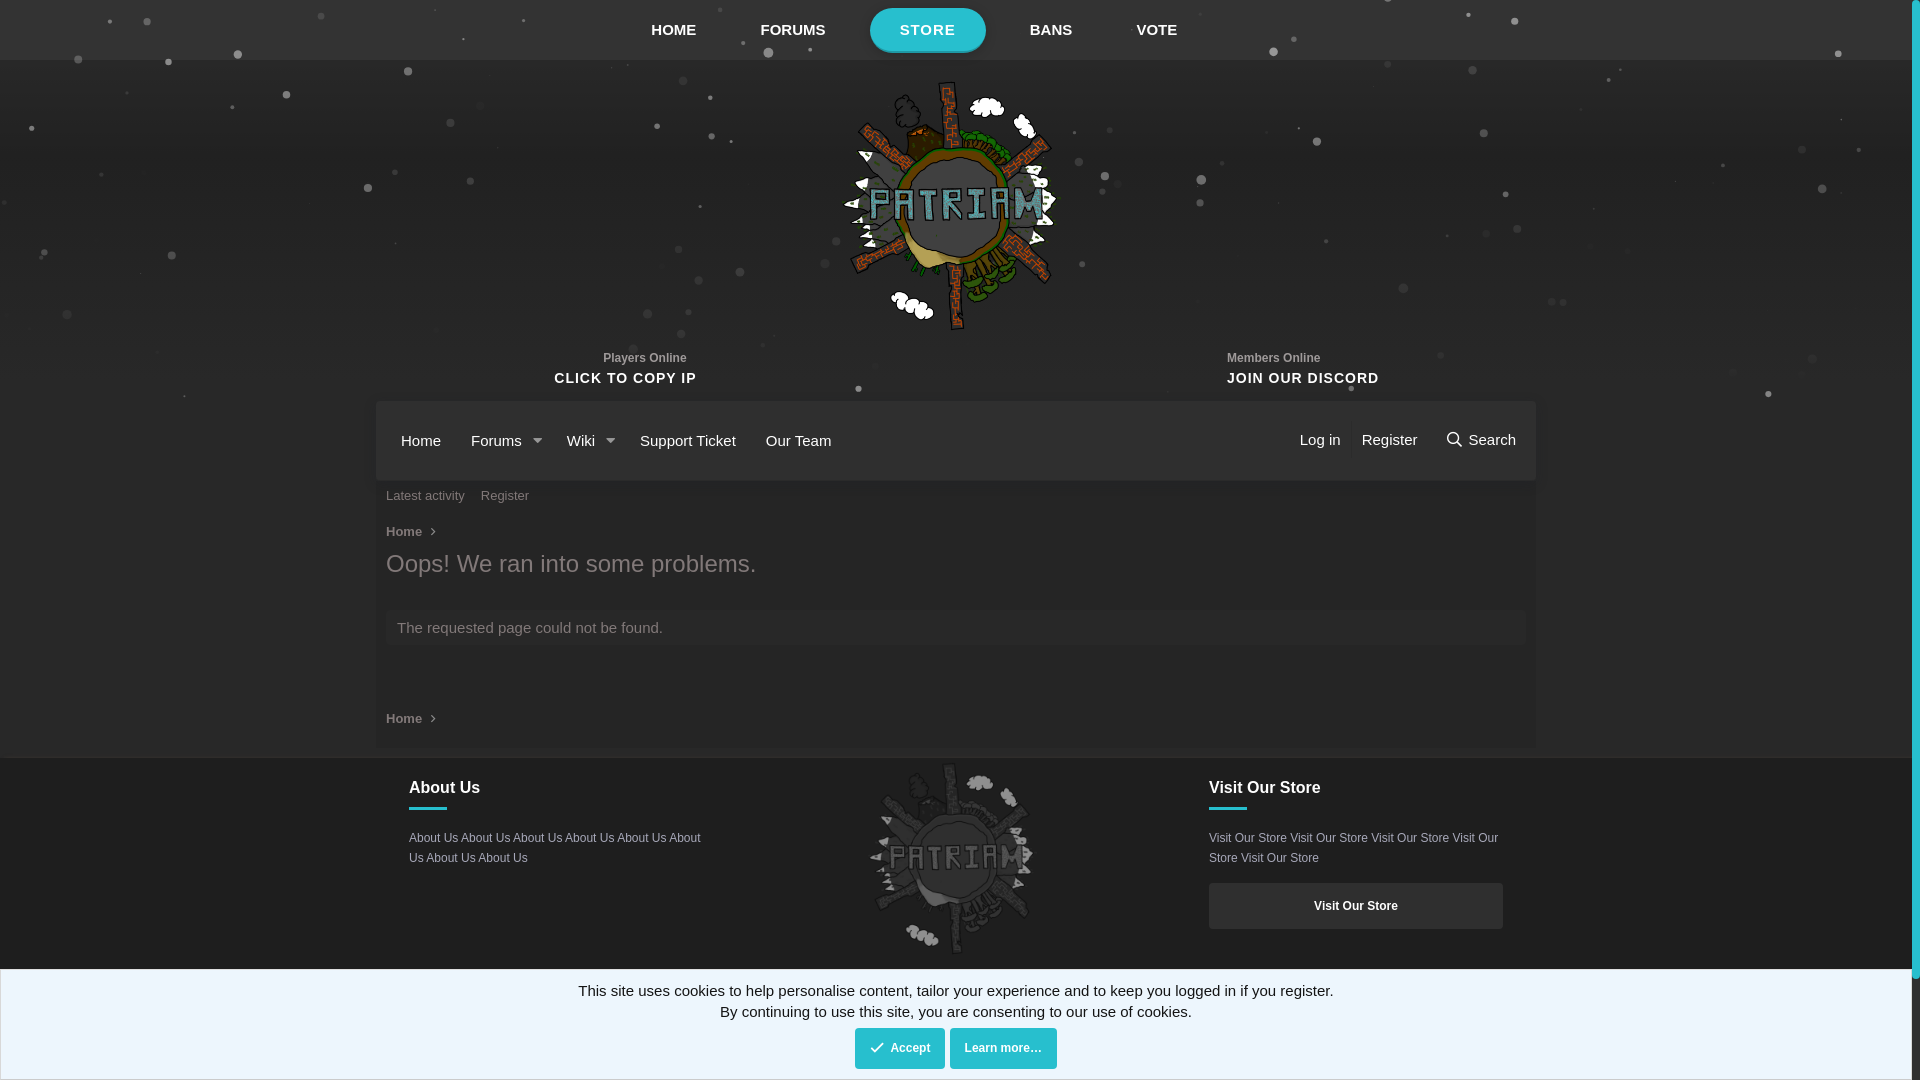 The width and height of the screenshot is (1920, 1080). What do you see at coordinates (404, 719) in the screenshot?
I see `Home` at bounding box center [404, 719].